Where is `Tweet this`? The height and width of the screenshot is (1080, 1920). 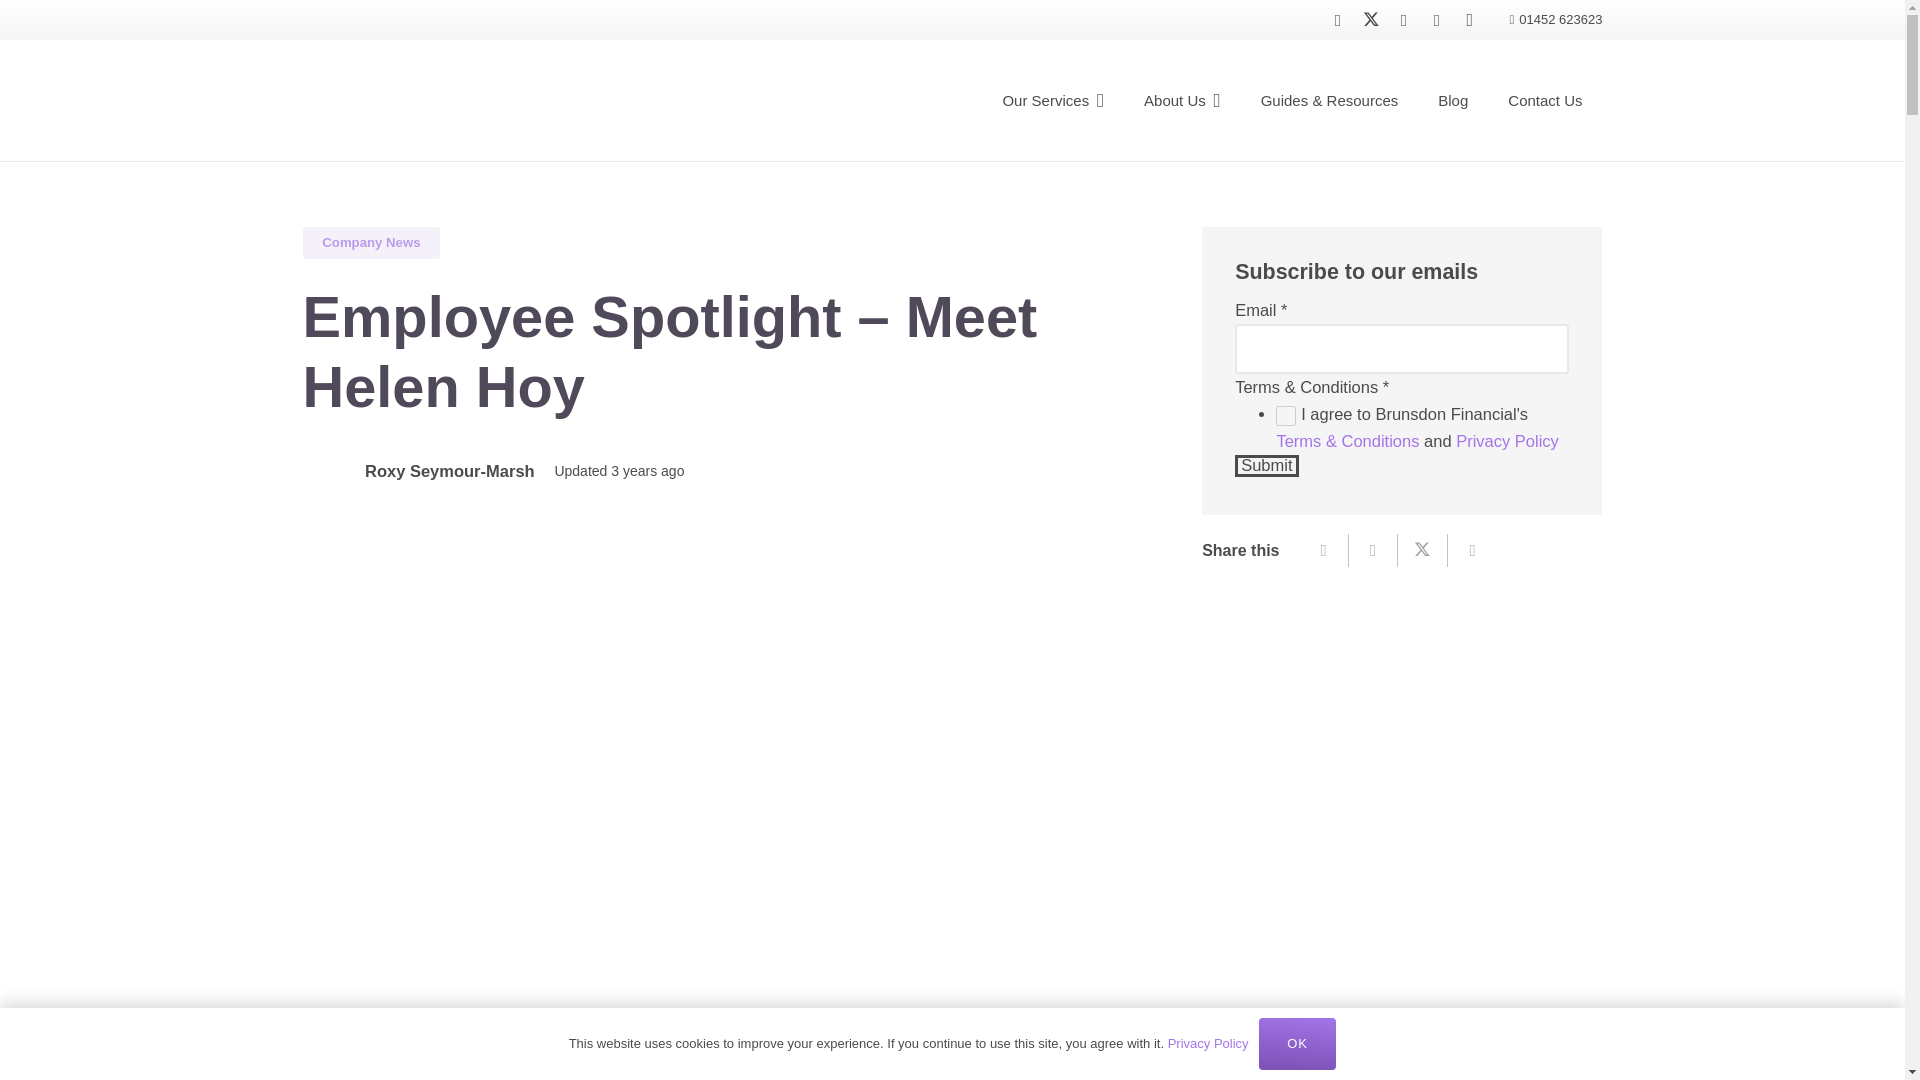 Tweet this is located at coordinates (1422, 550).